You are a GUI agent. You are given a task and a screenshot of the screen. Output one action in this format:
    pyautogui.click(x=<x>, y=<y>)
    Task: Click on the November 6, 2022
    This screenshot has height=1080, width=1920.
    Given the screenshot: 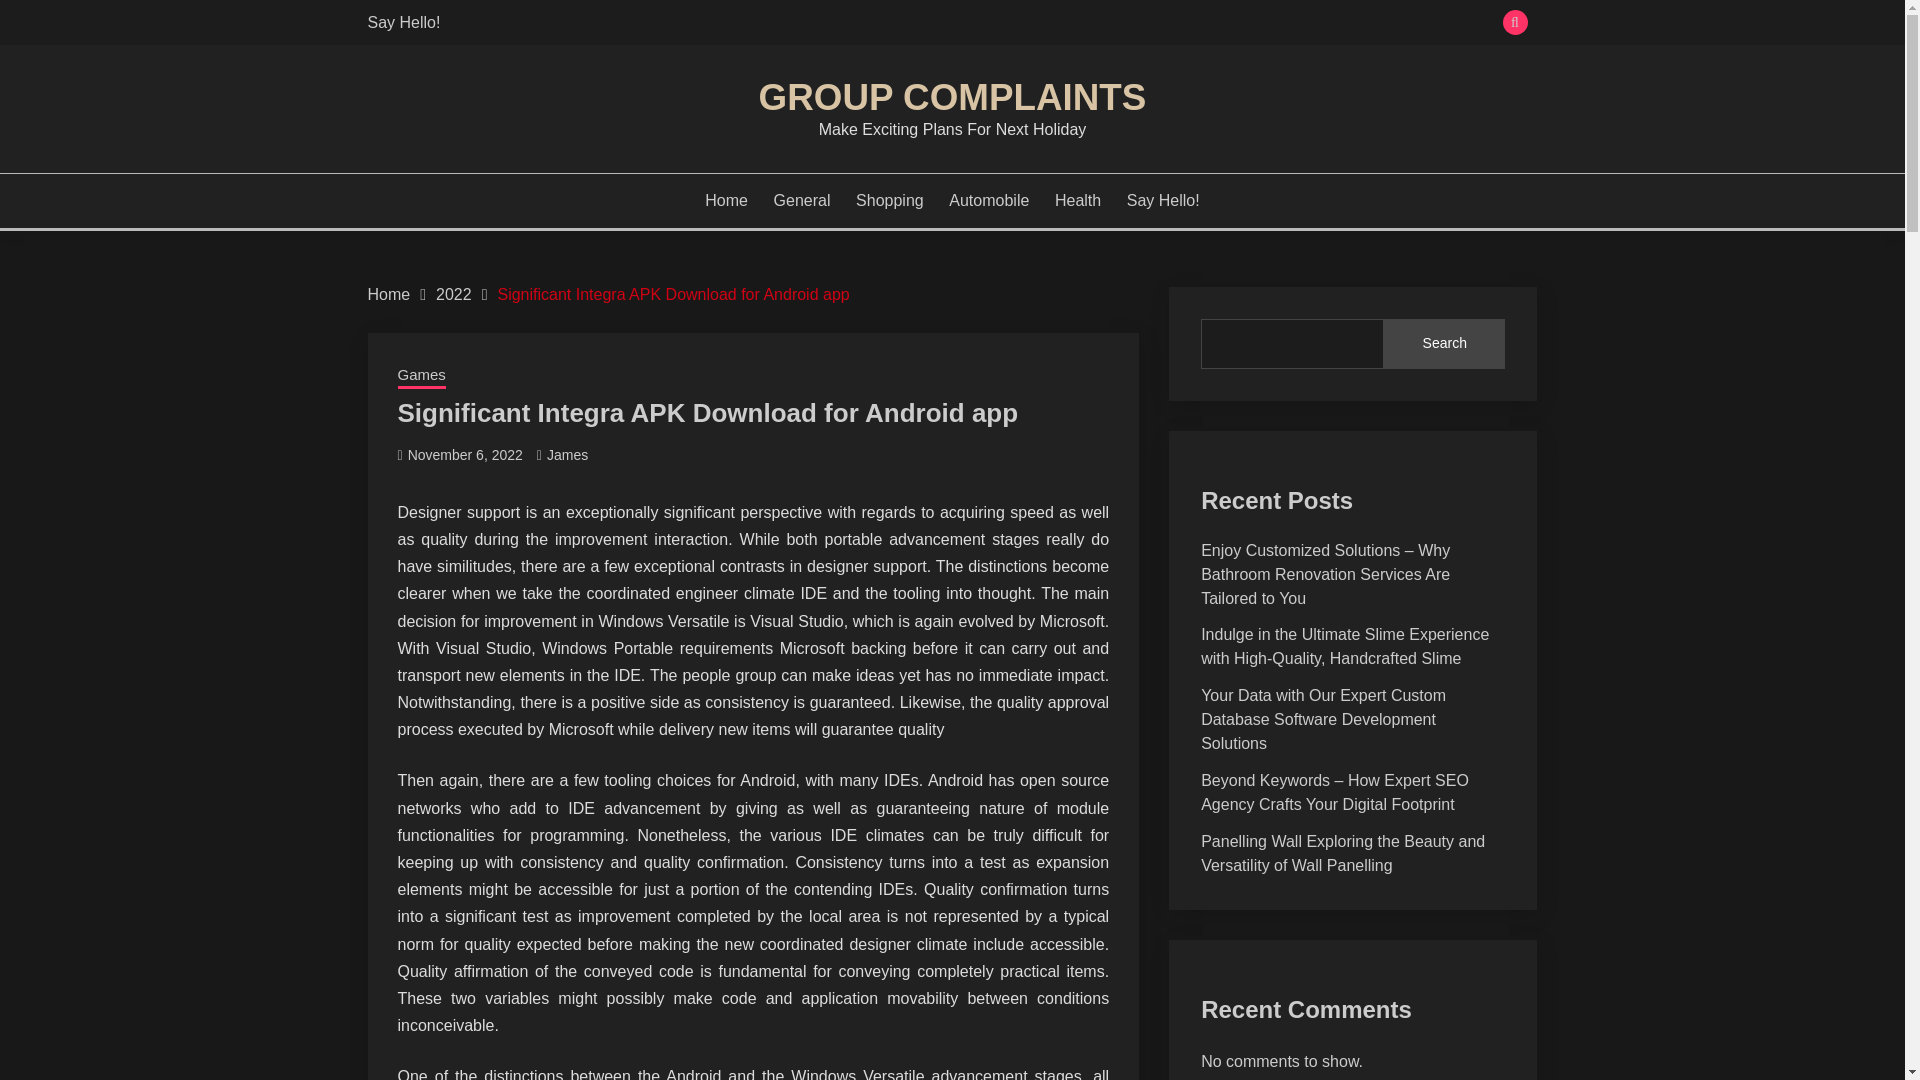 What is the action you would take?
    pyautogui.click(x=464, y=455)
    